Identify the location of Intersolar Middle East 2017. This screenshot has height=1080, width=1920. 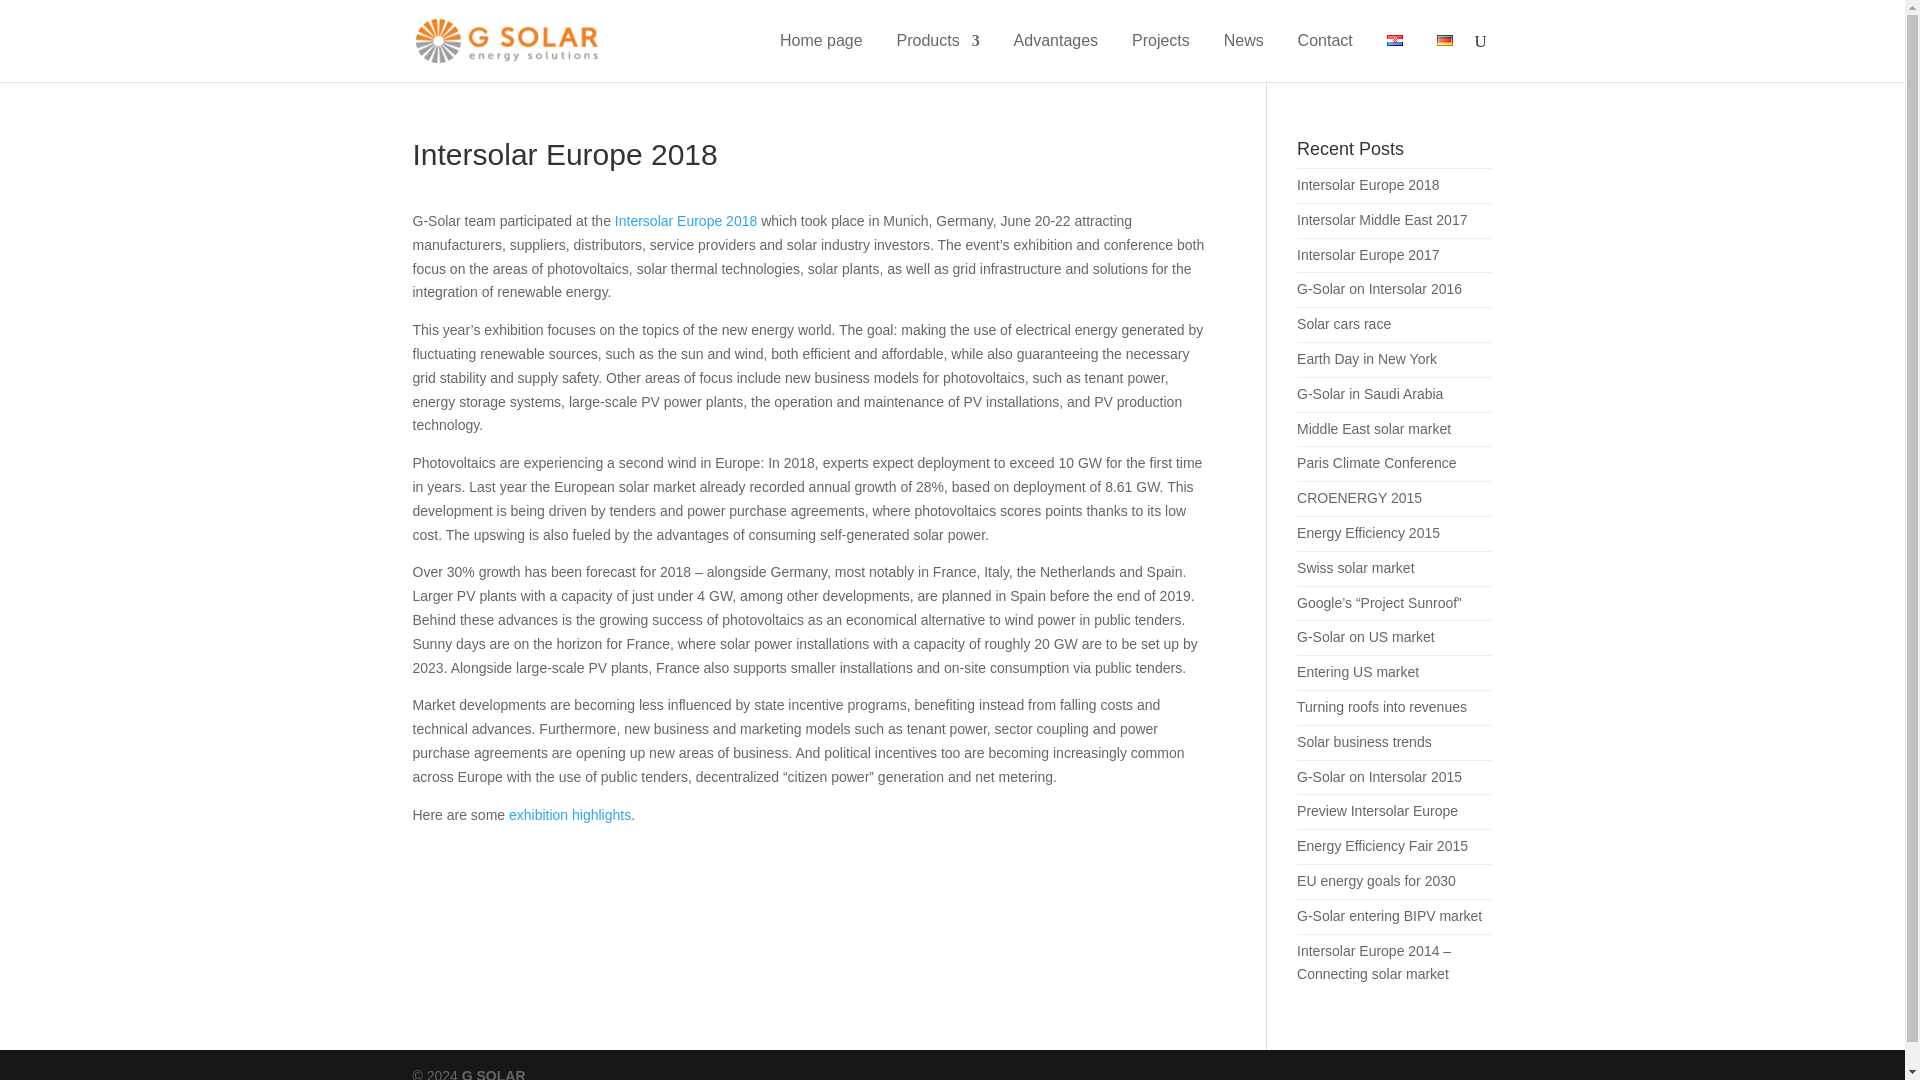
(1382, 219).